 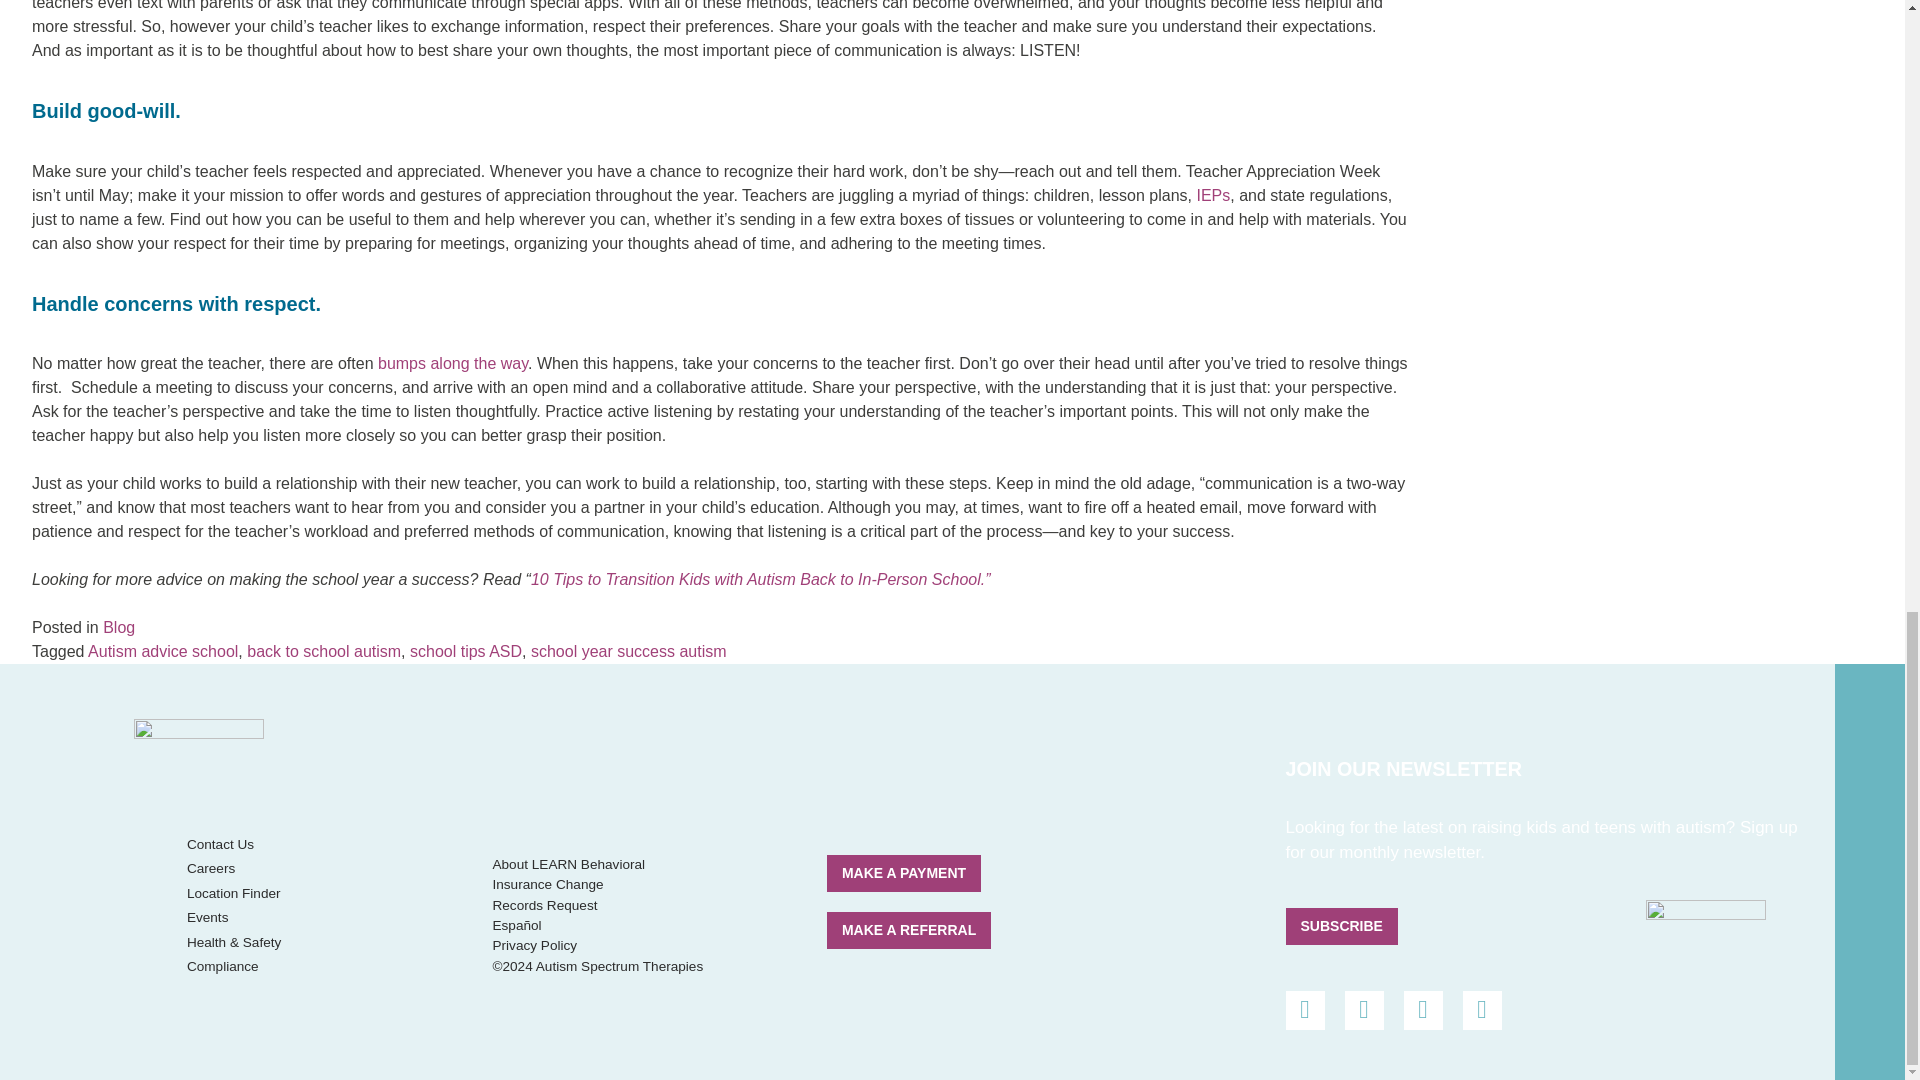 I want to click on Contact Us, so click(x=220, y=844).